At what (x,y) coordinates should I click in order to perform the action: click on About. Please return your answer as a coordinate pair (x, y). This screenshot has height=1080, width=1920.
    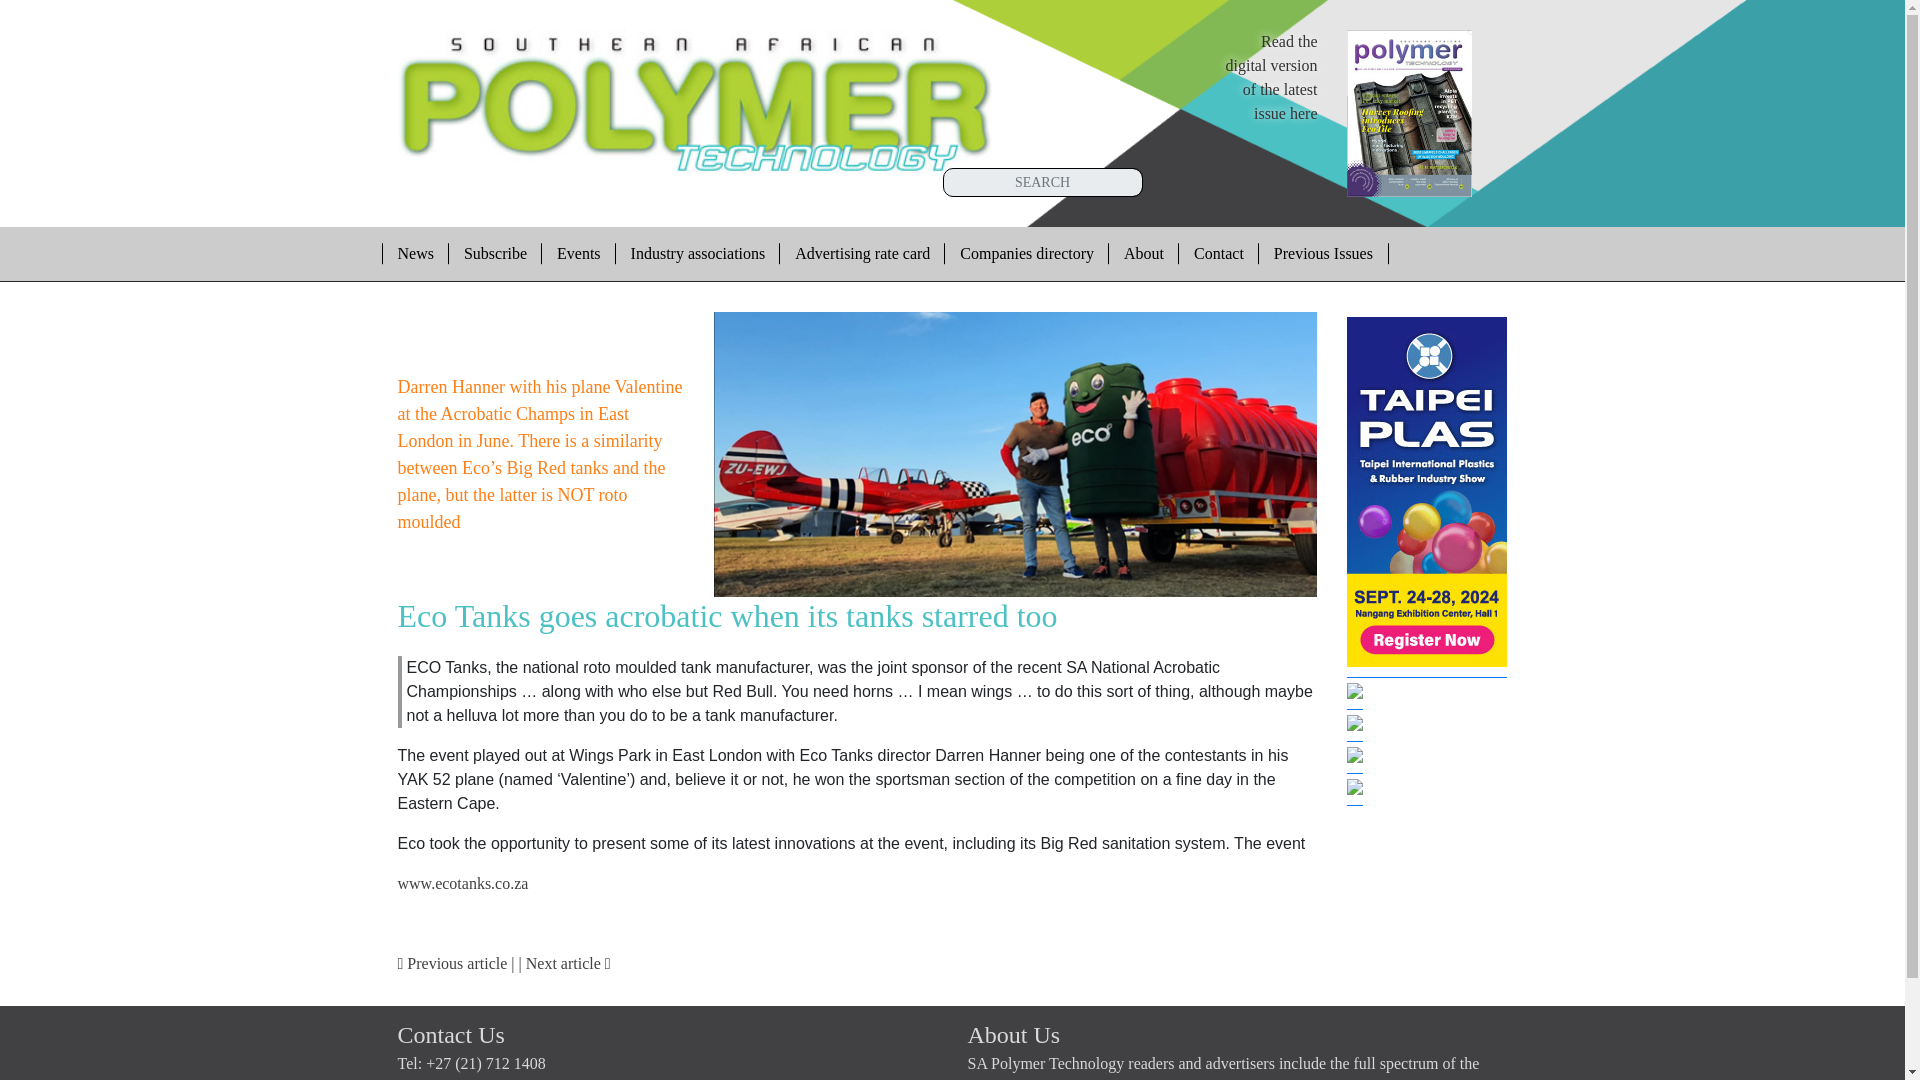
    Looking at the image, I should click on (1272, 78).